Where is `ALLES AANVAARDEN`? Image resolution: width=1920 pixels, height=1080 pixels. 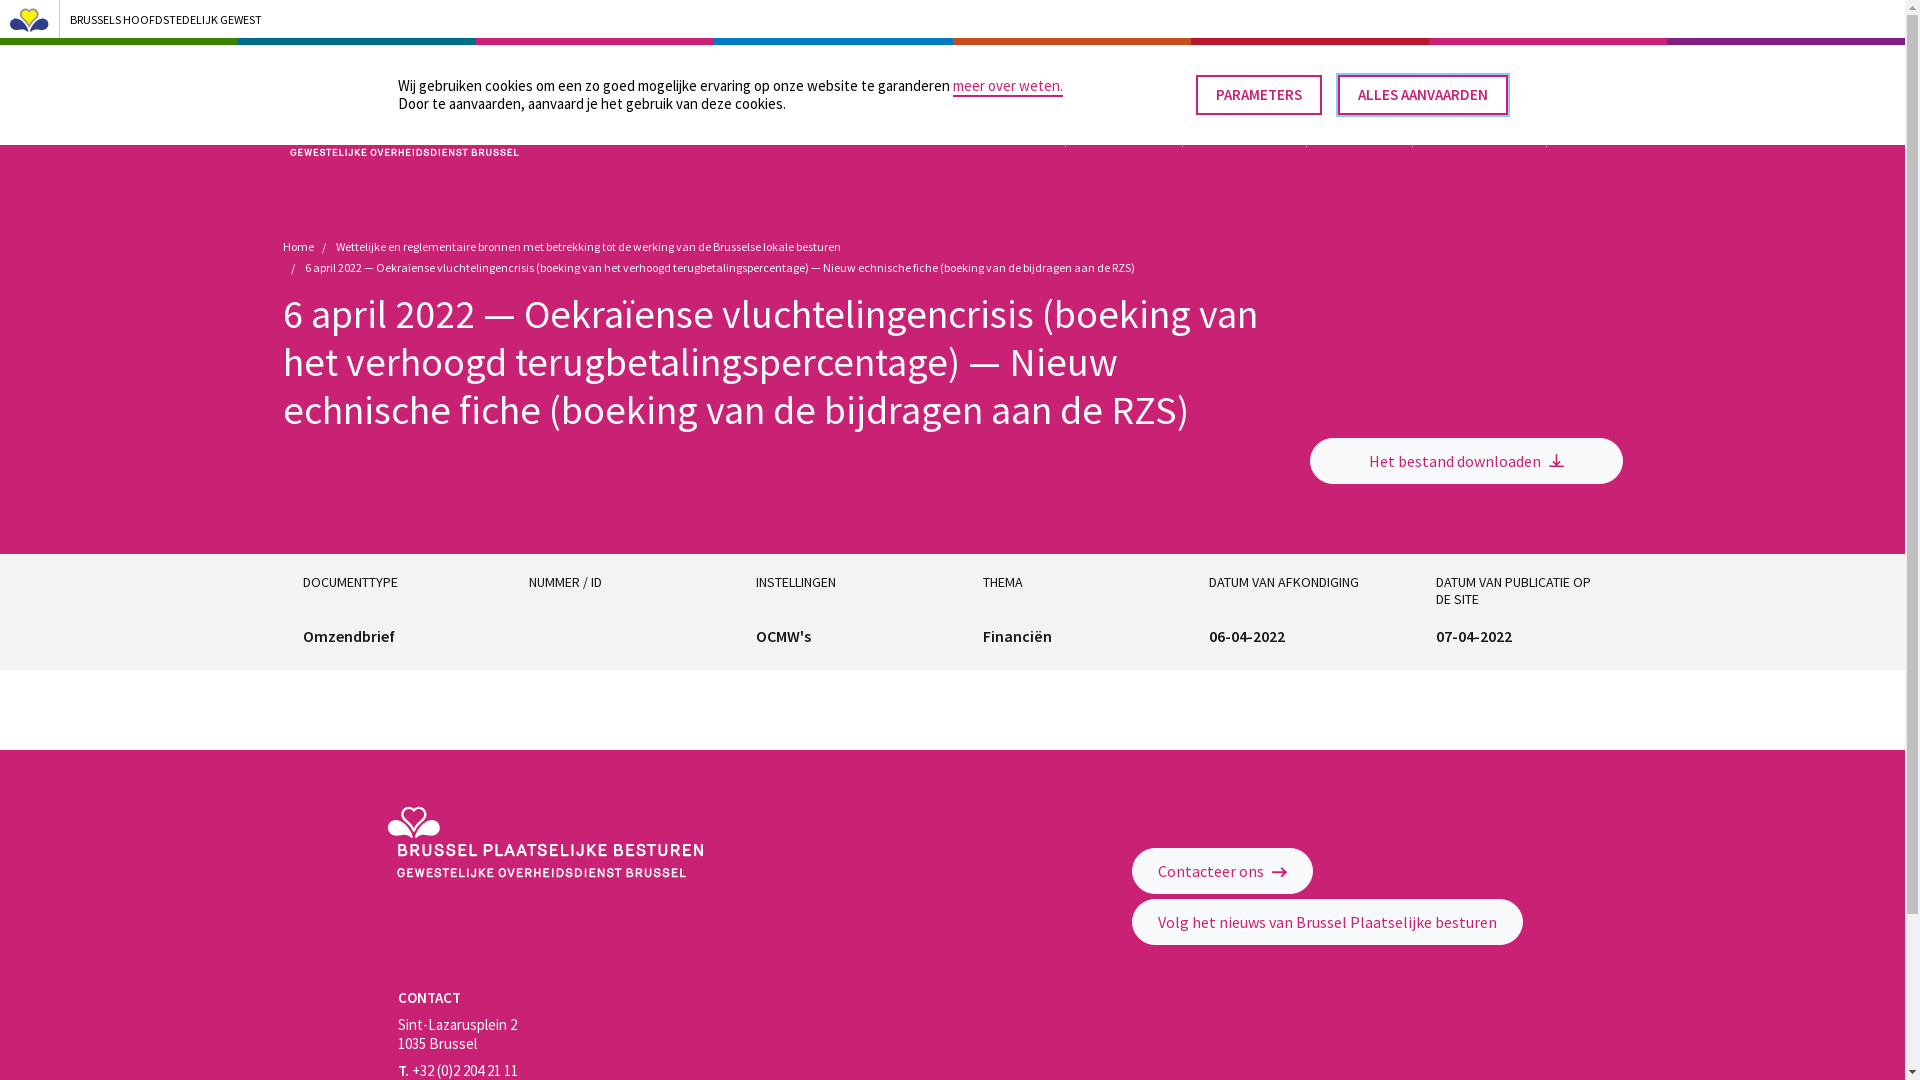
ALLES AANVAARDEN is located at coordinates (1423, 95).